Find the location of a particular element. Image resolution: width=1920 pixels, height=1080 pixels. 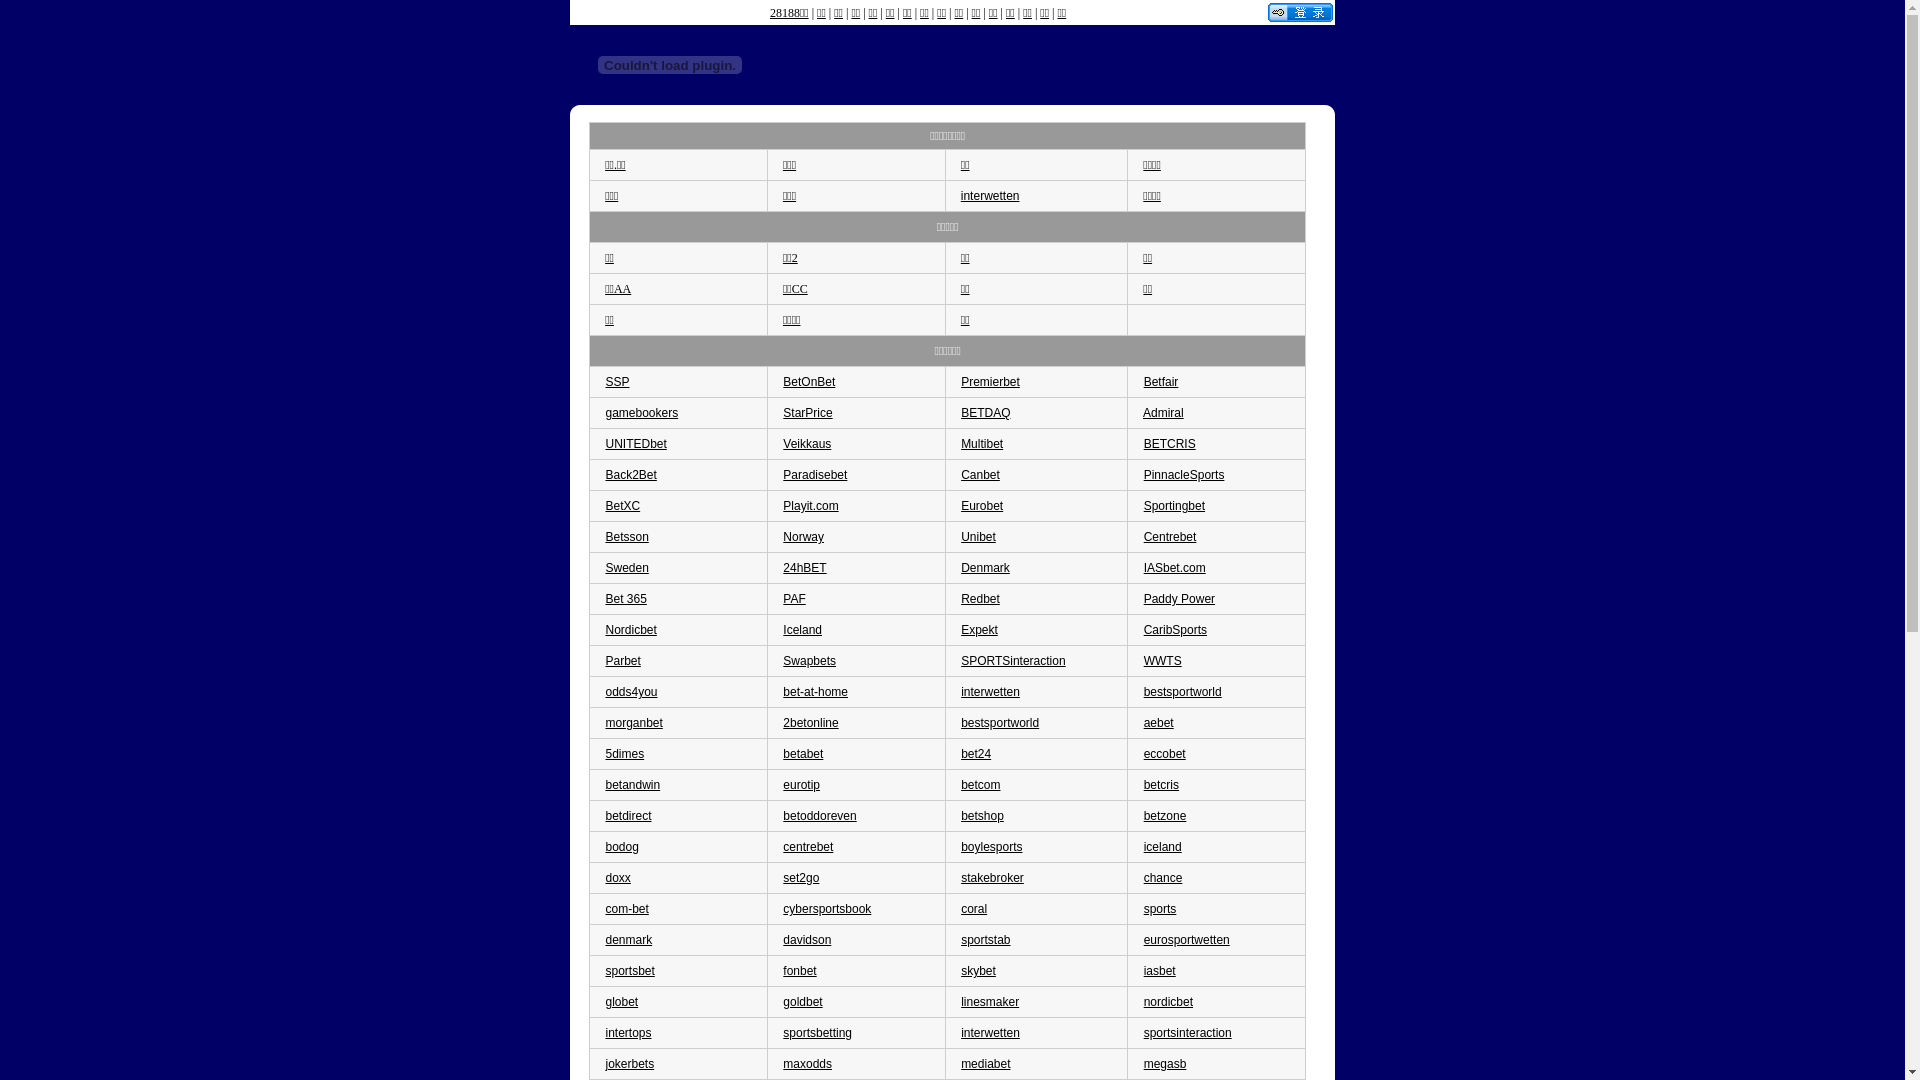

interwetten is located at coordinates (990, 196).